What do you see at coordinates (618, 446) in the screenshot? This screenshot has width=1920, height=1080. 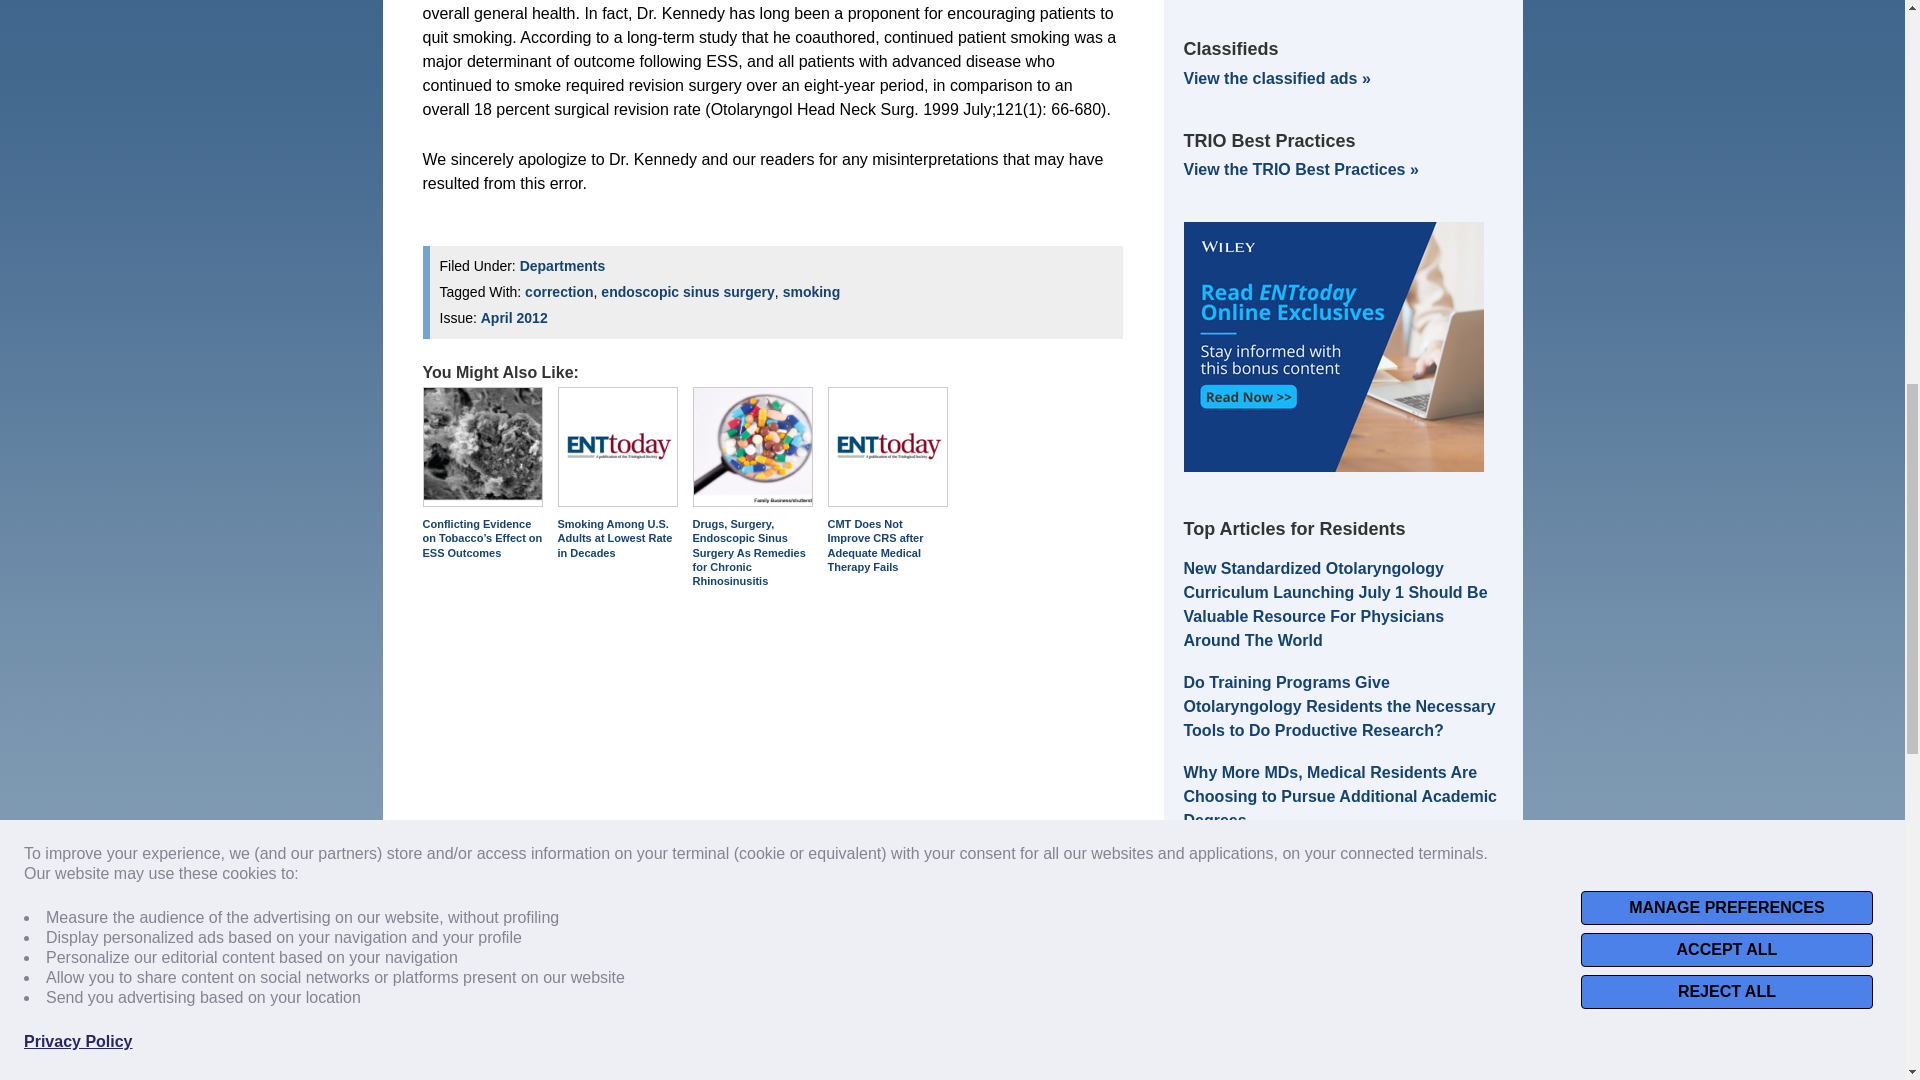 I see `Smoking Among U.S. Adults at Lowest Rate in Decades` at bounding box center [618, 446].